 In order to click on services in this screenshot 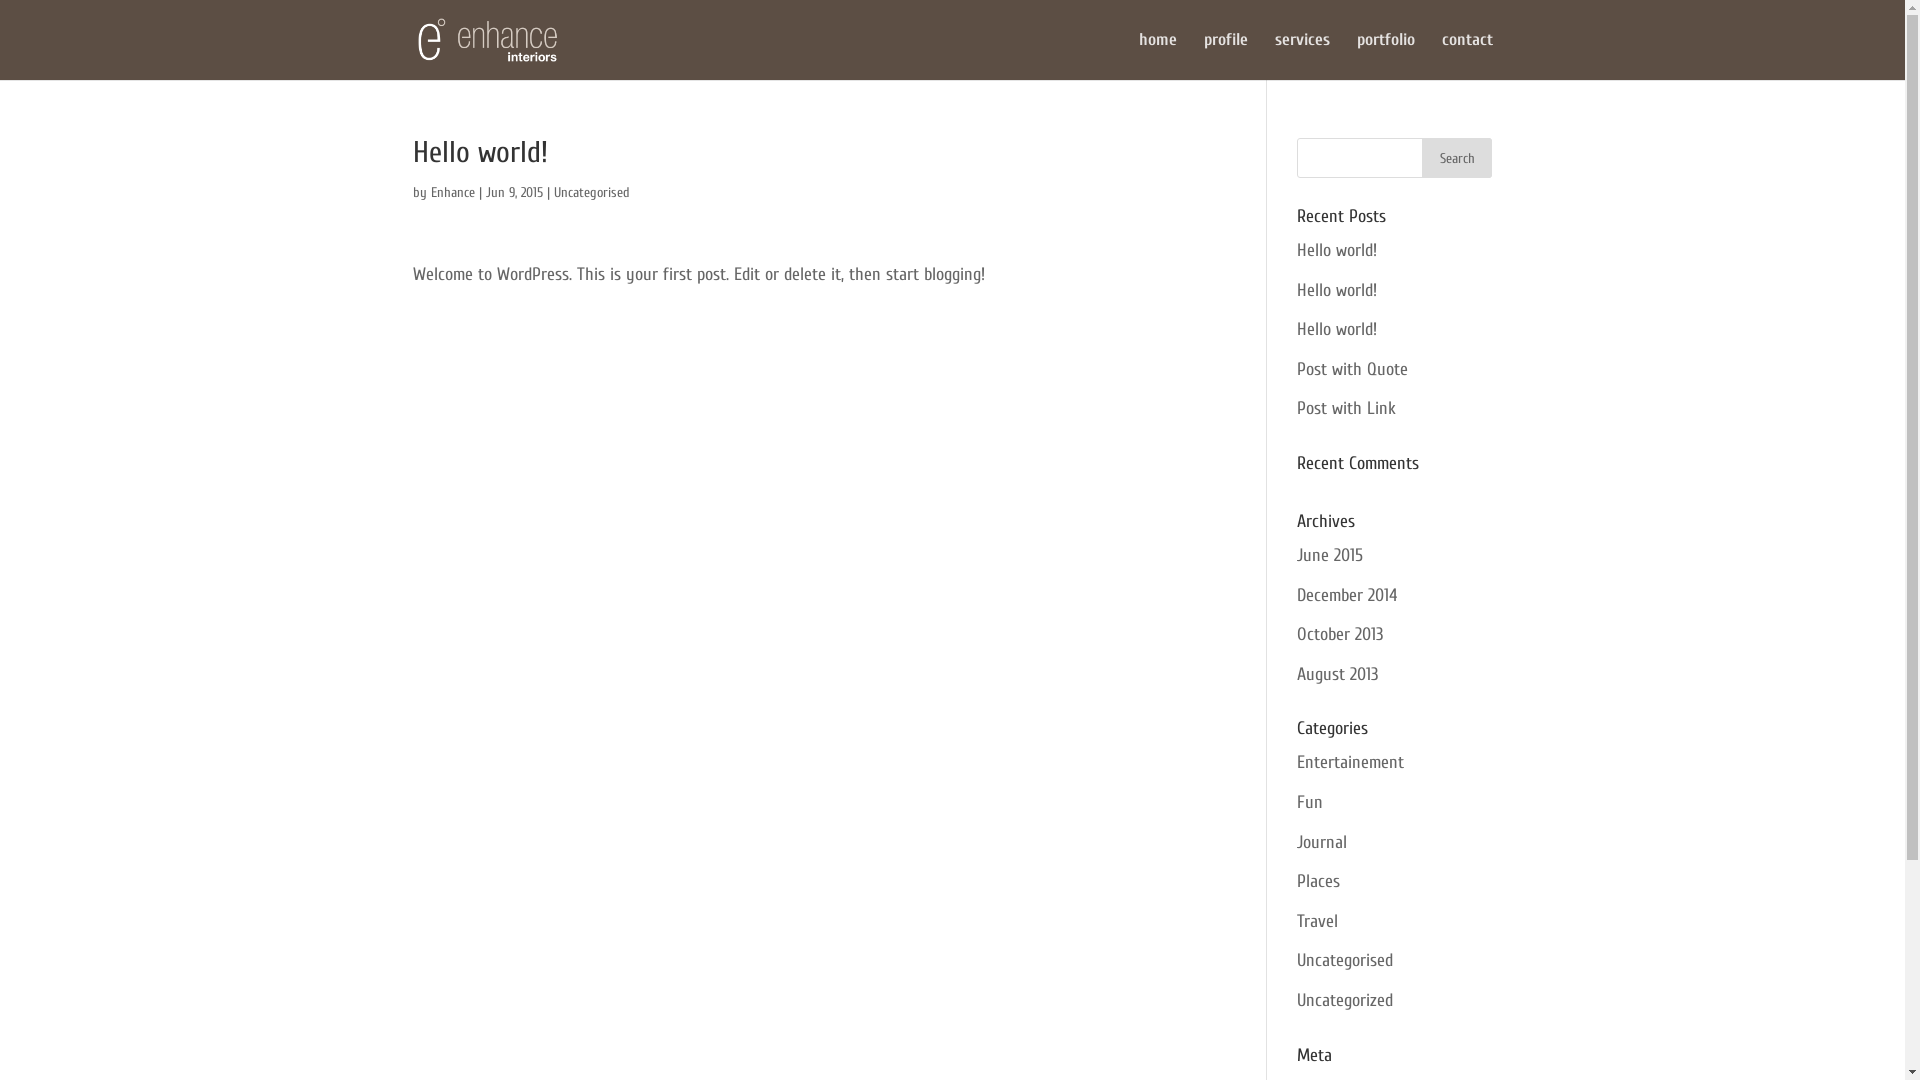, I will do `click(1302, 56)`.